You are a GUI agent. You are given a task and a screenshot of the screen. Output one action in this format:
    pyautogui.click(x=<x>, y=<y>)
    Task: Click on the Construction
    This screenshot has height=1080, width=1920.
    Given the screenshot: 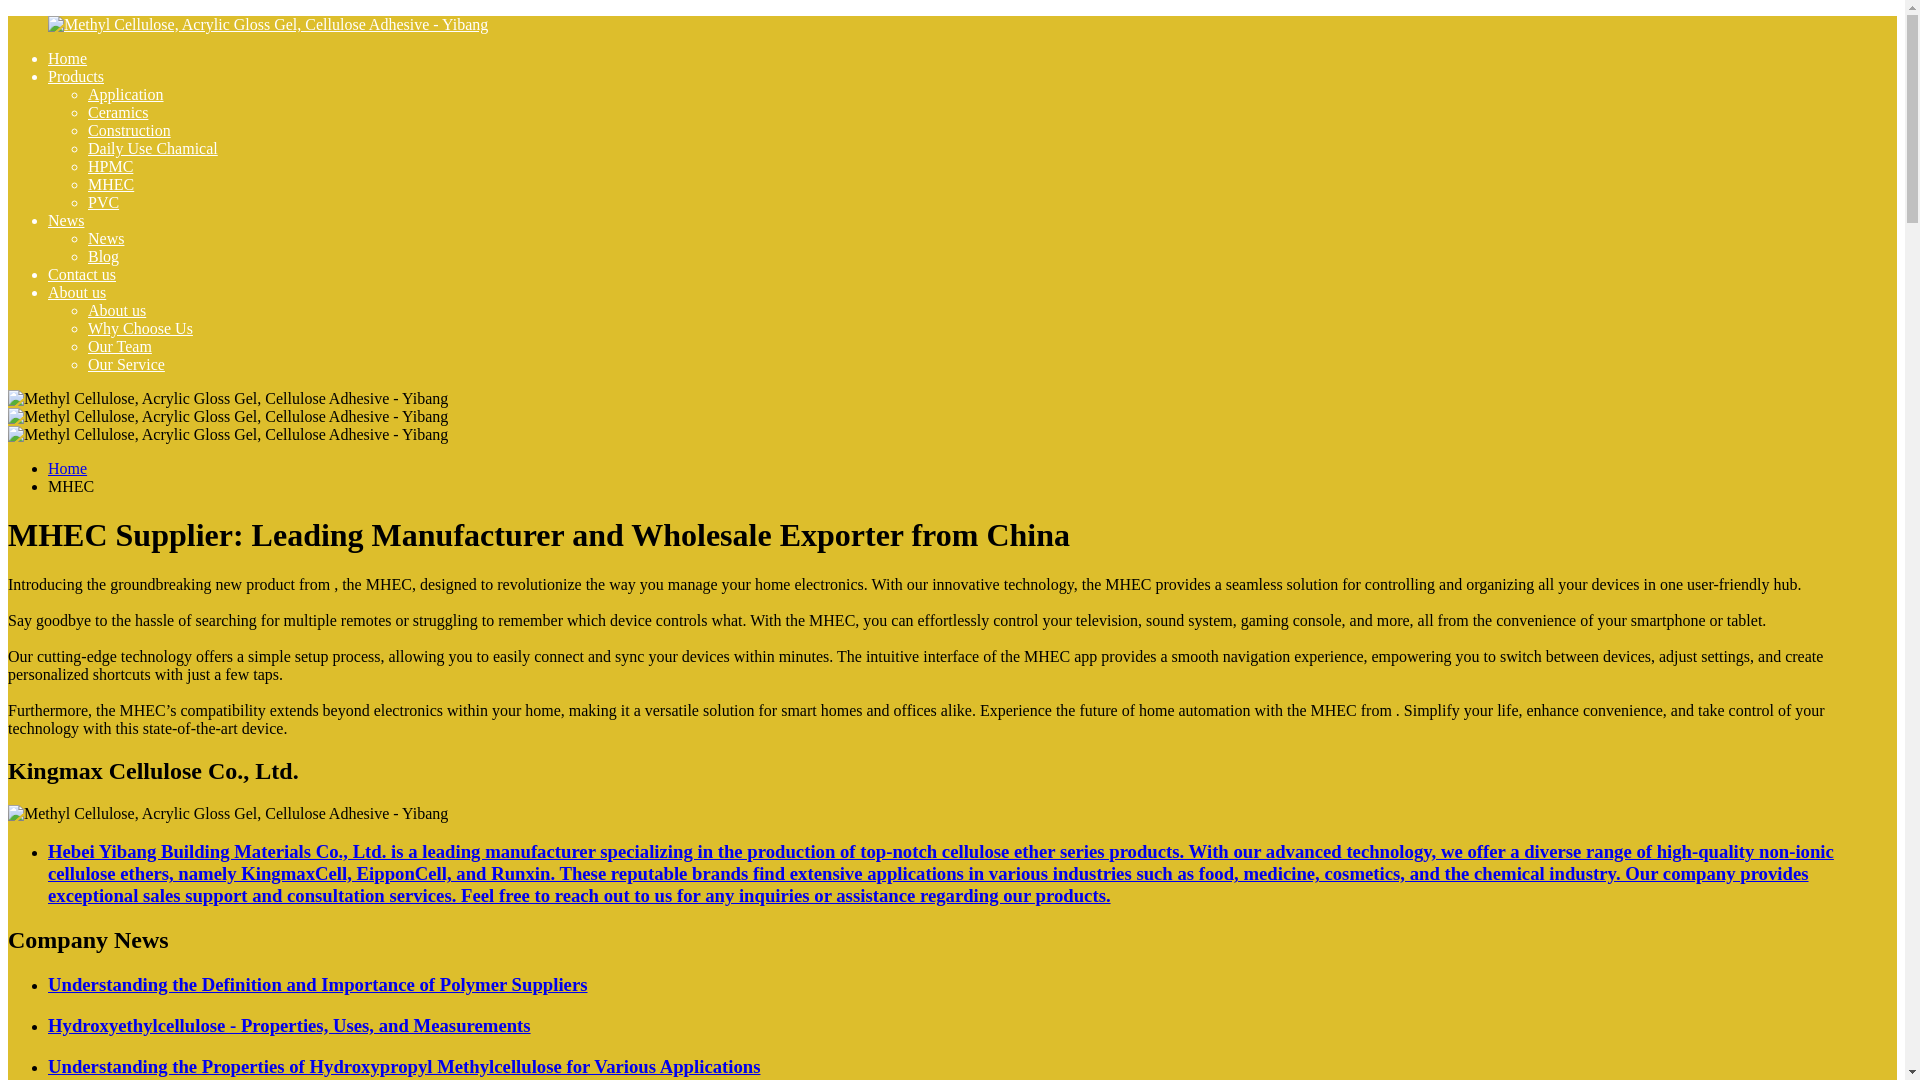 What is the action you would take?
    pyautogui.click(x=129, y=130)
    